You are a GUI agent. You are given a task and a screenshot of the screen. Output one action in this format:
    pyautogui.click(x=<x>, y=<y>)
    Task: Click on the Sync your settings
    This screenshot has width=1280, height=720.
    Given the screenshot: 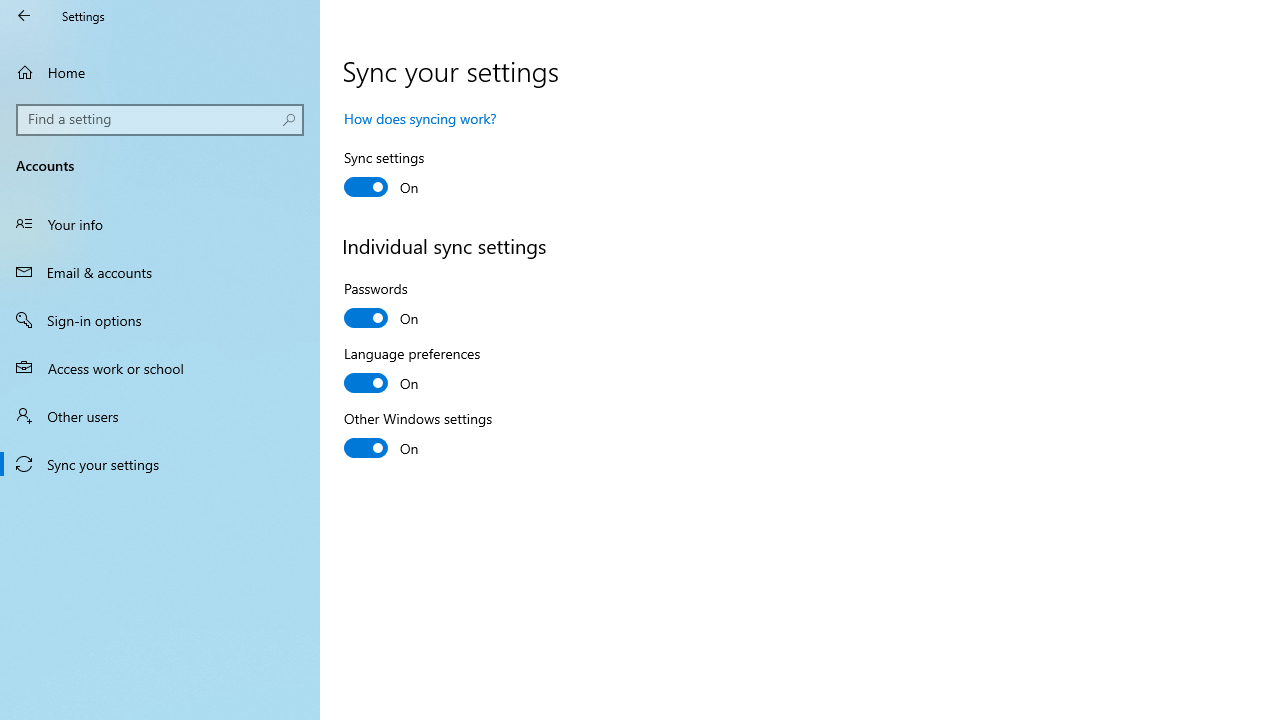 What is the action you would take?
    pyautogui.click(x=160, y=464)
    